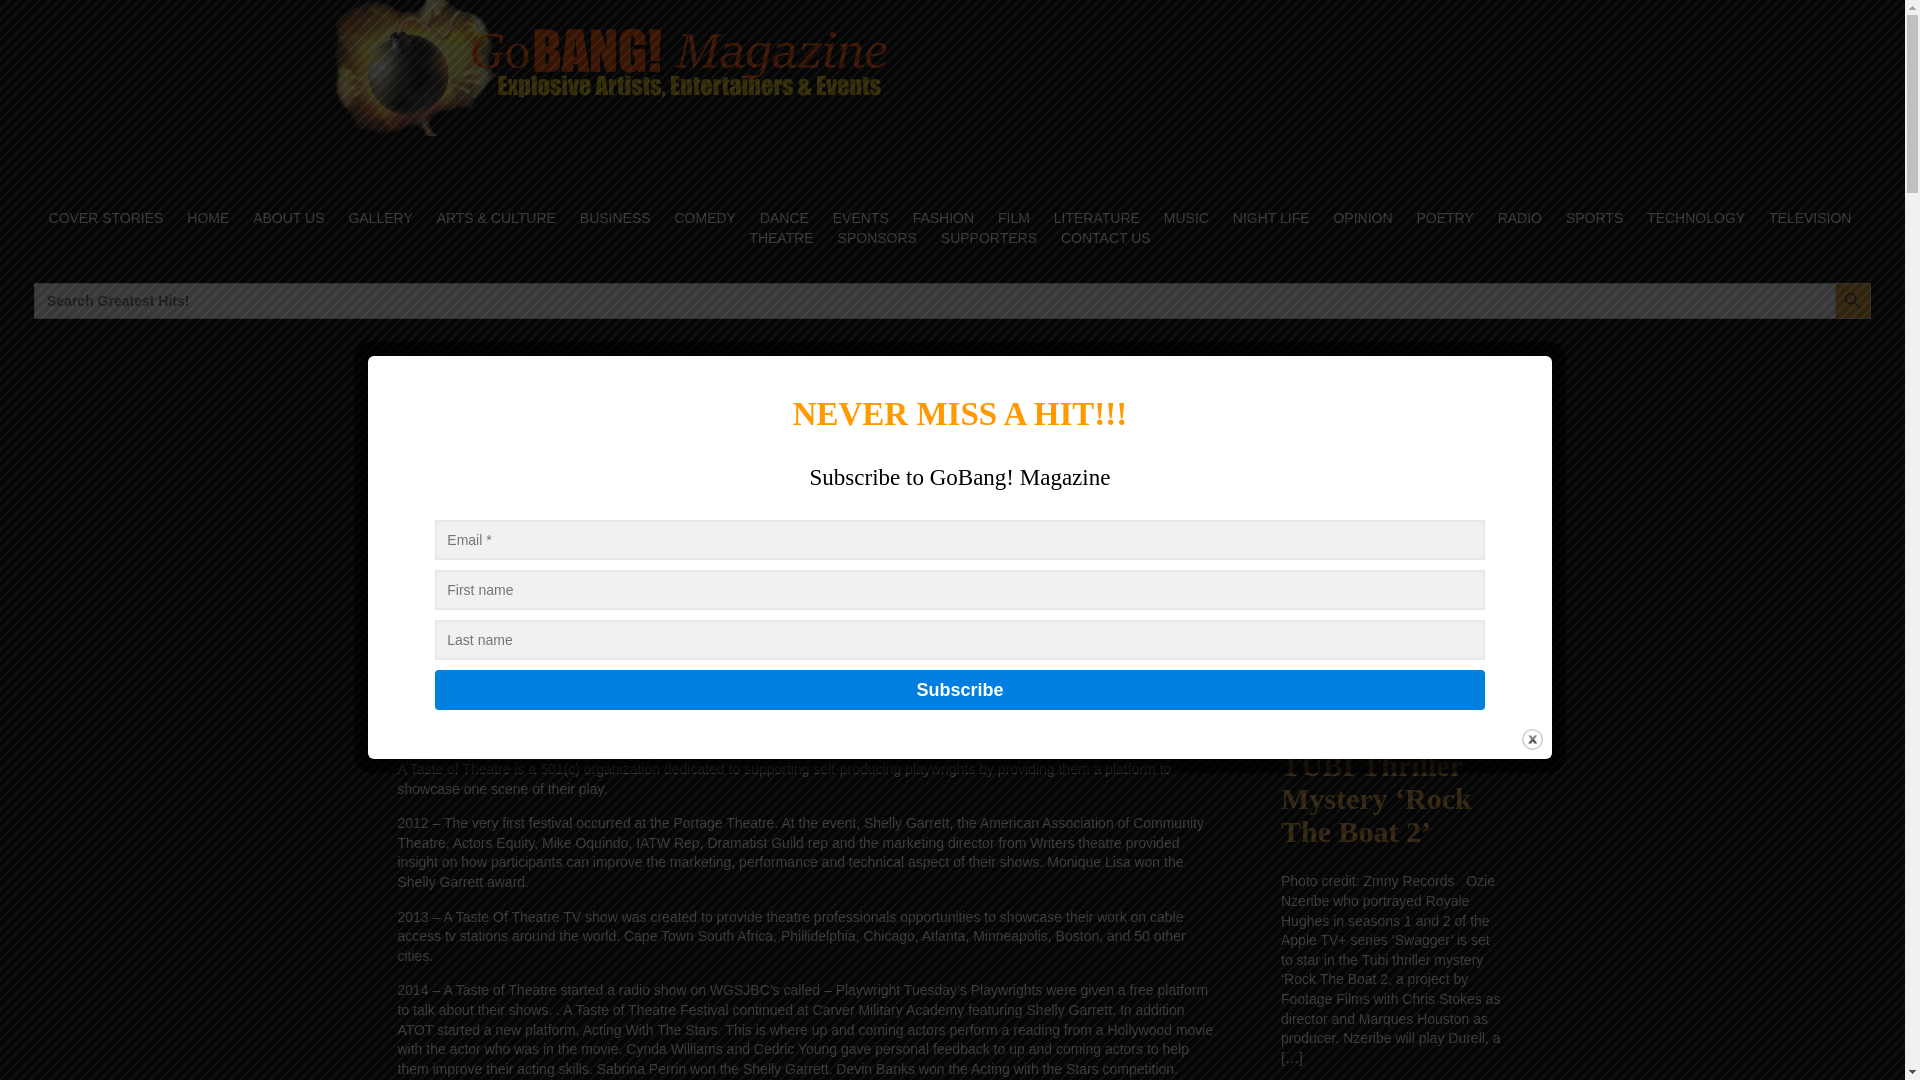  I want to click on SUPPORTERS, so click(989, 238).